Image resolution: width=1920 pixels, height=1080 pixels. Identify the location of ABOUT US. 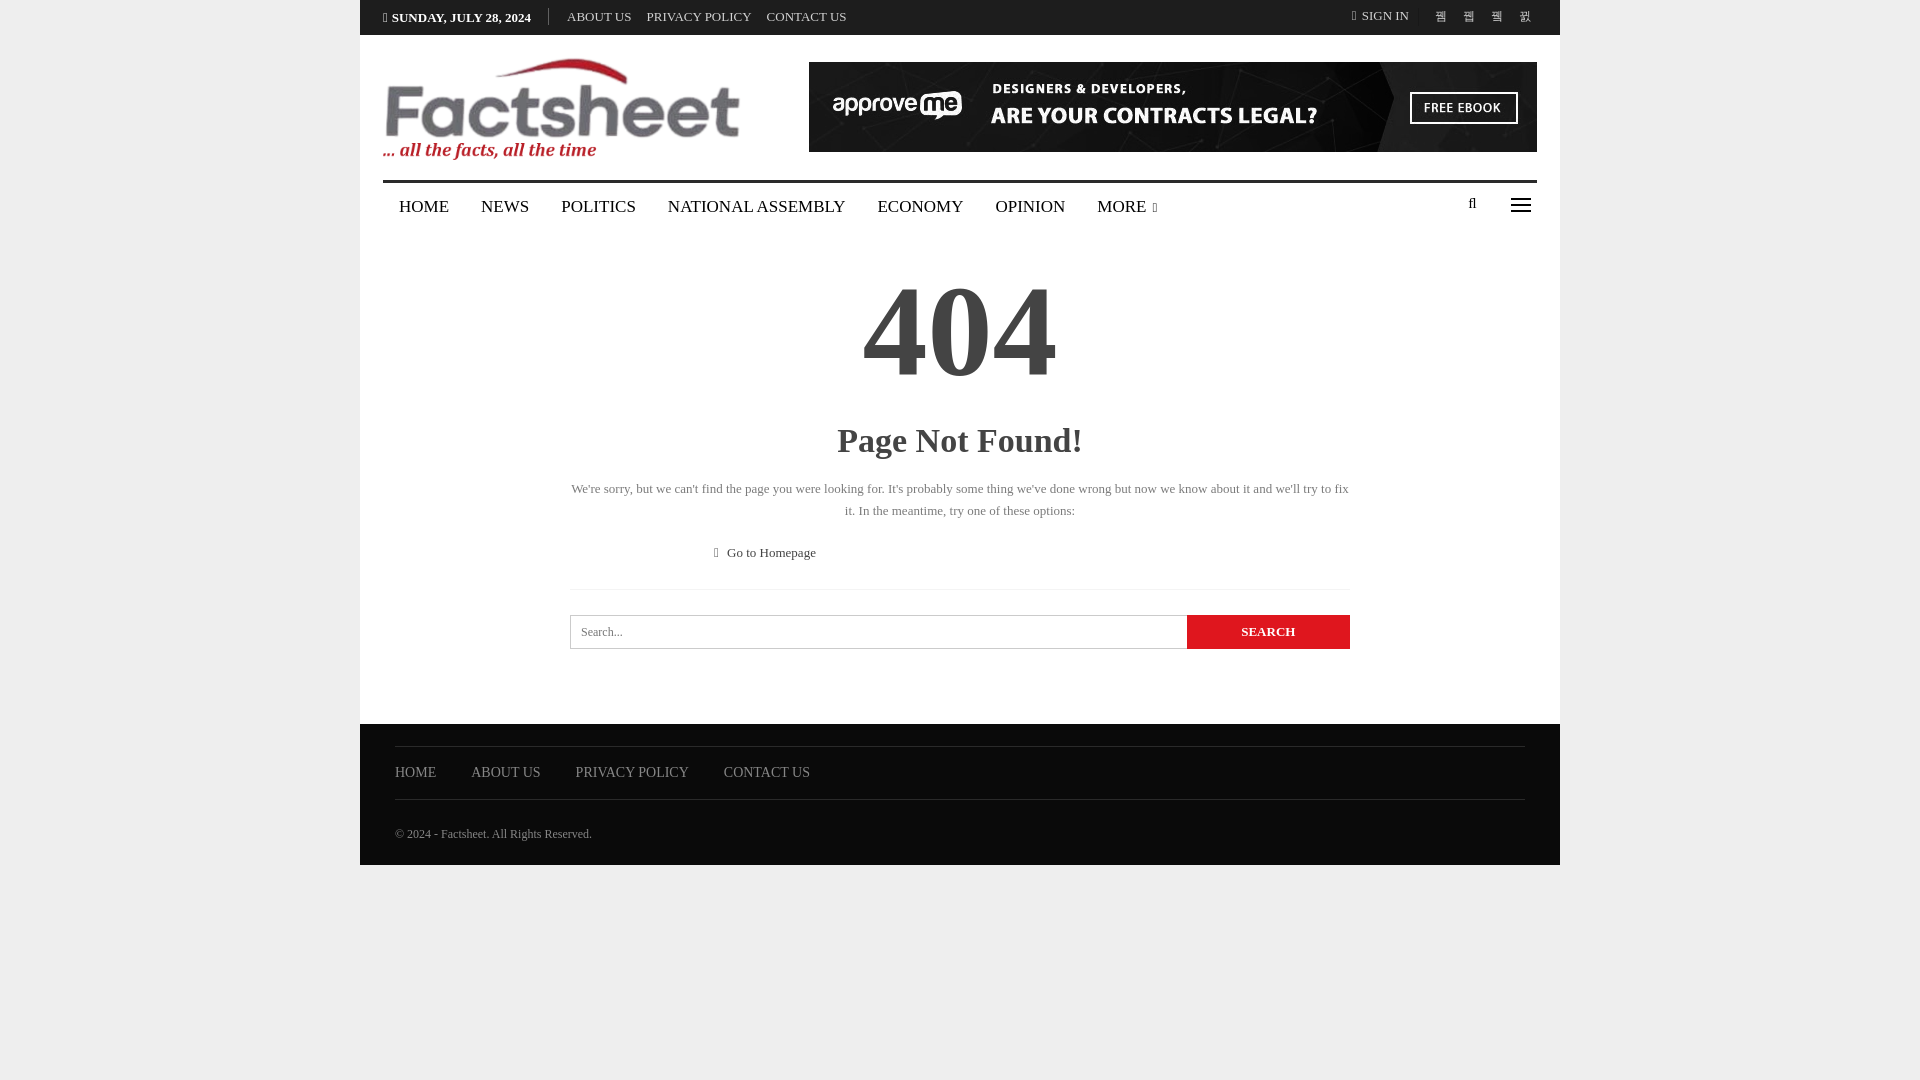
(598, 16).